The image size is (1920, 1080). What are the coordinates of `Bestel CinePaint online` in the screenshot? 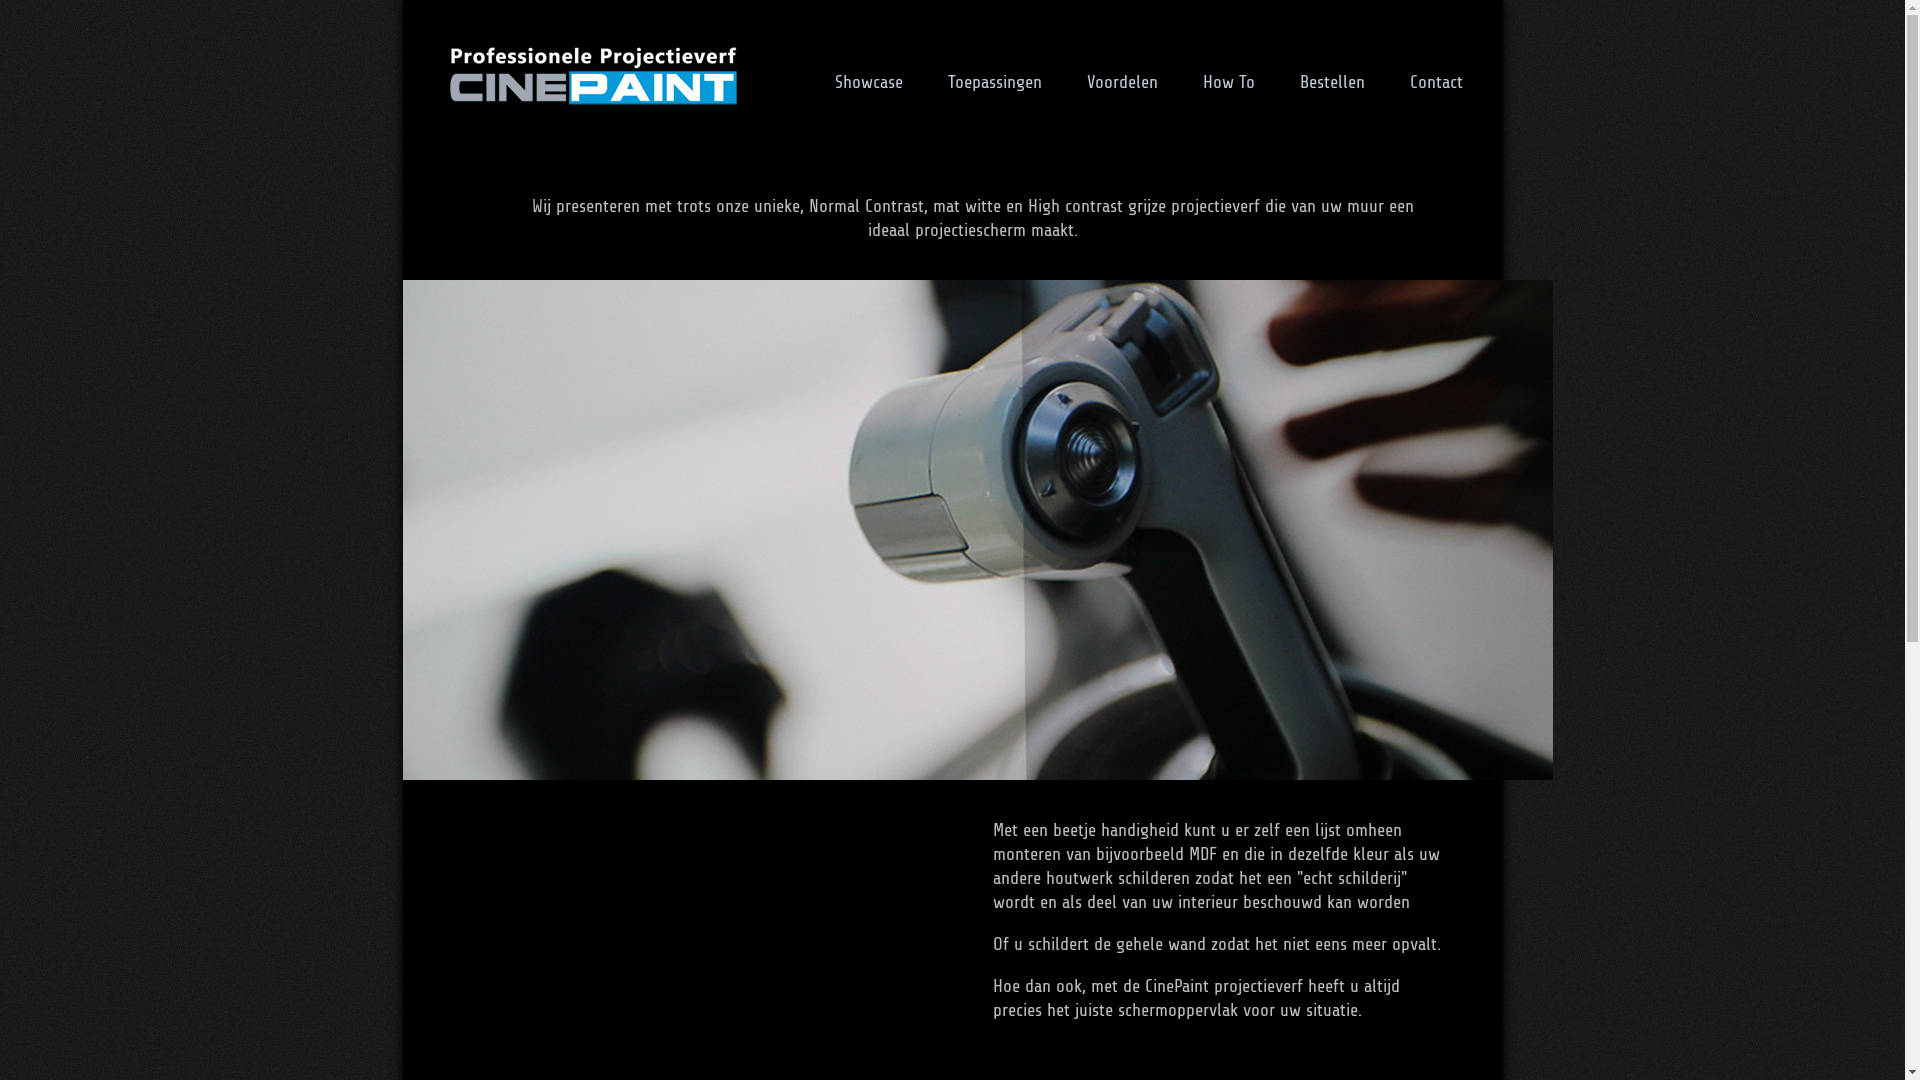 It's located at (1302, 404).